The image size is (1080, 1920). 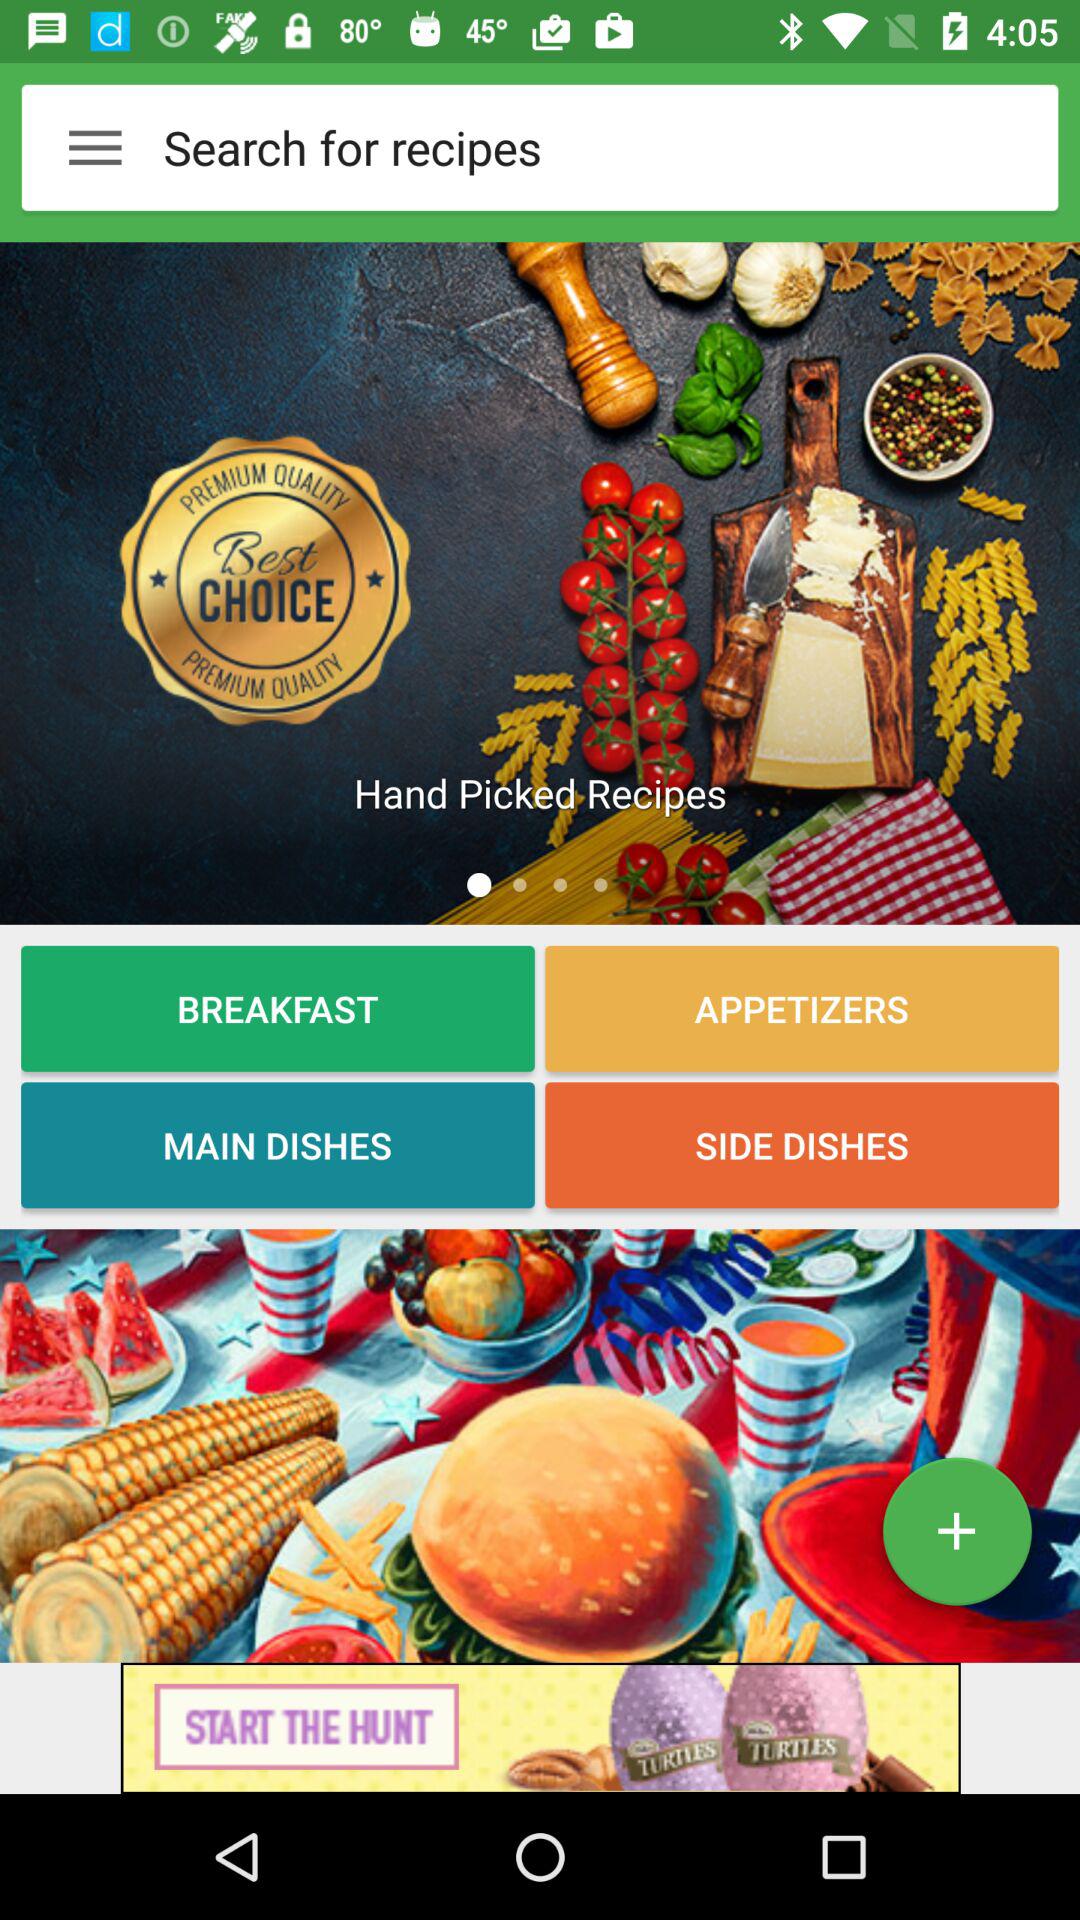 What do you see at coordinates (540, 1728) in the screenshot?
I see `connect to advertisement` at bounding box center [540, 1728].